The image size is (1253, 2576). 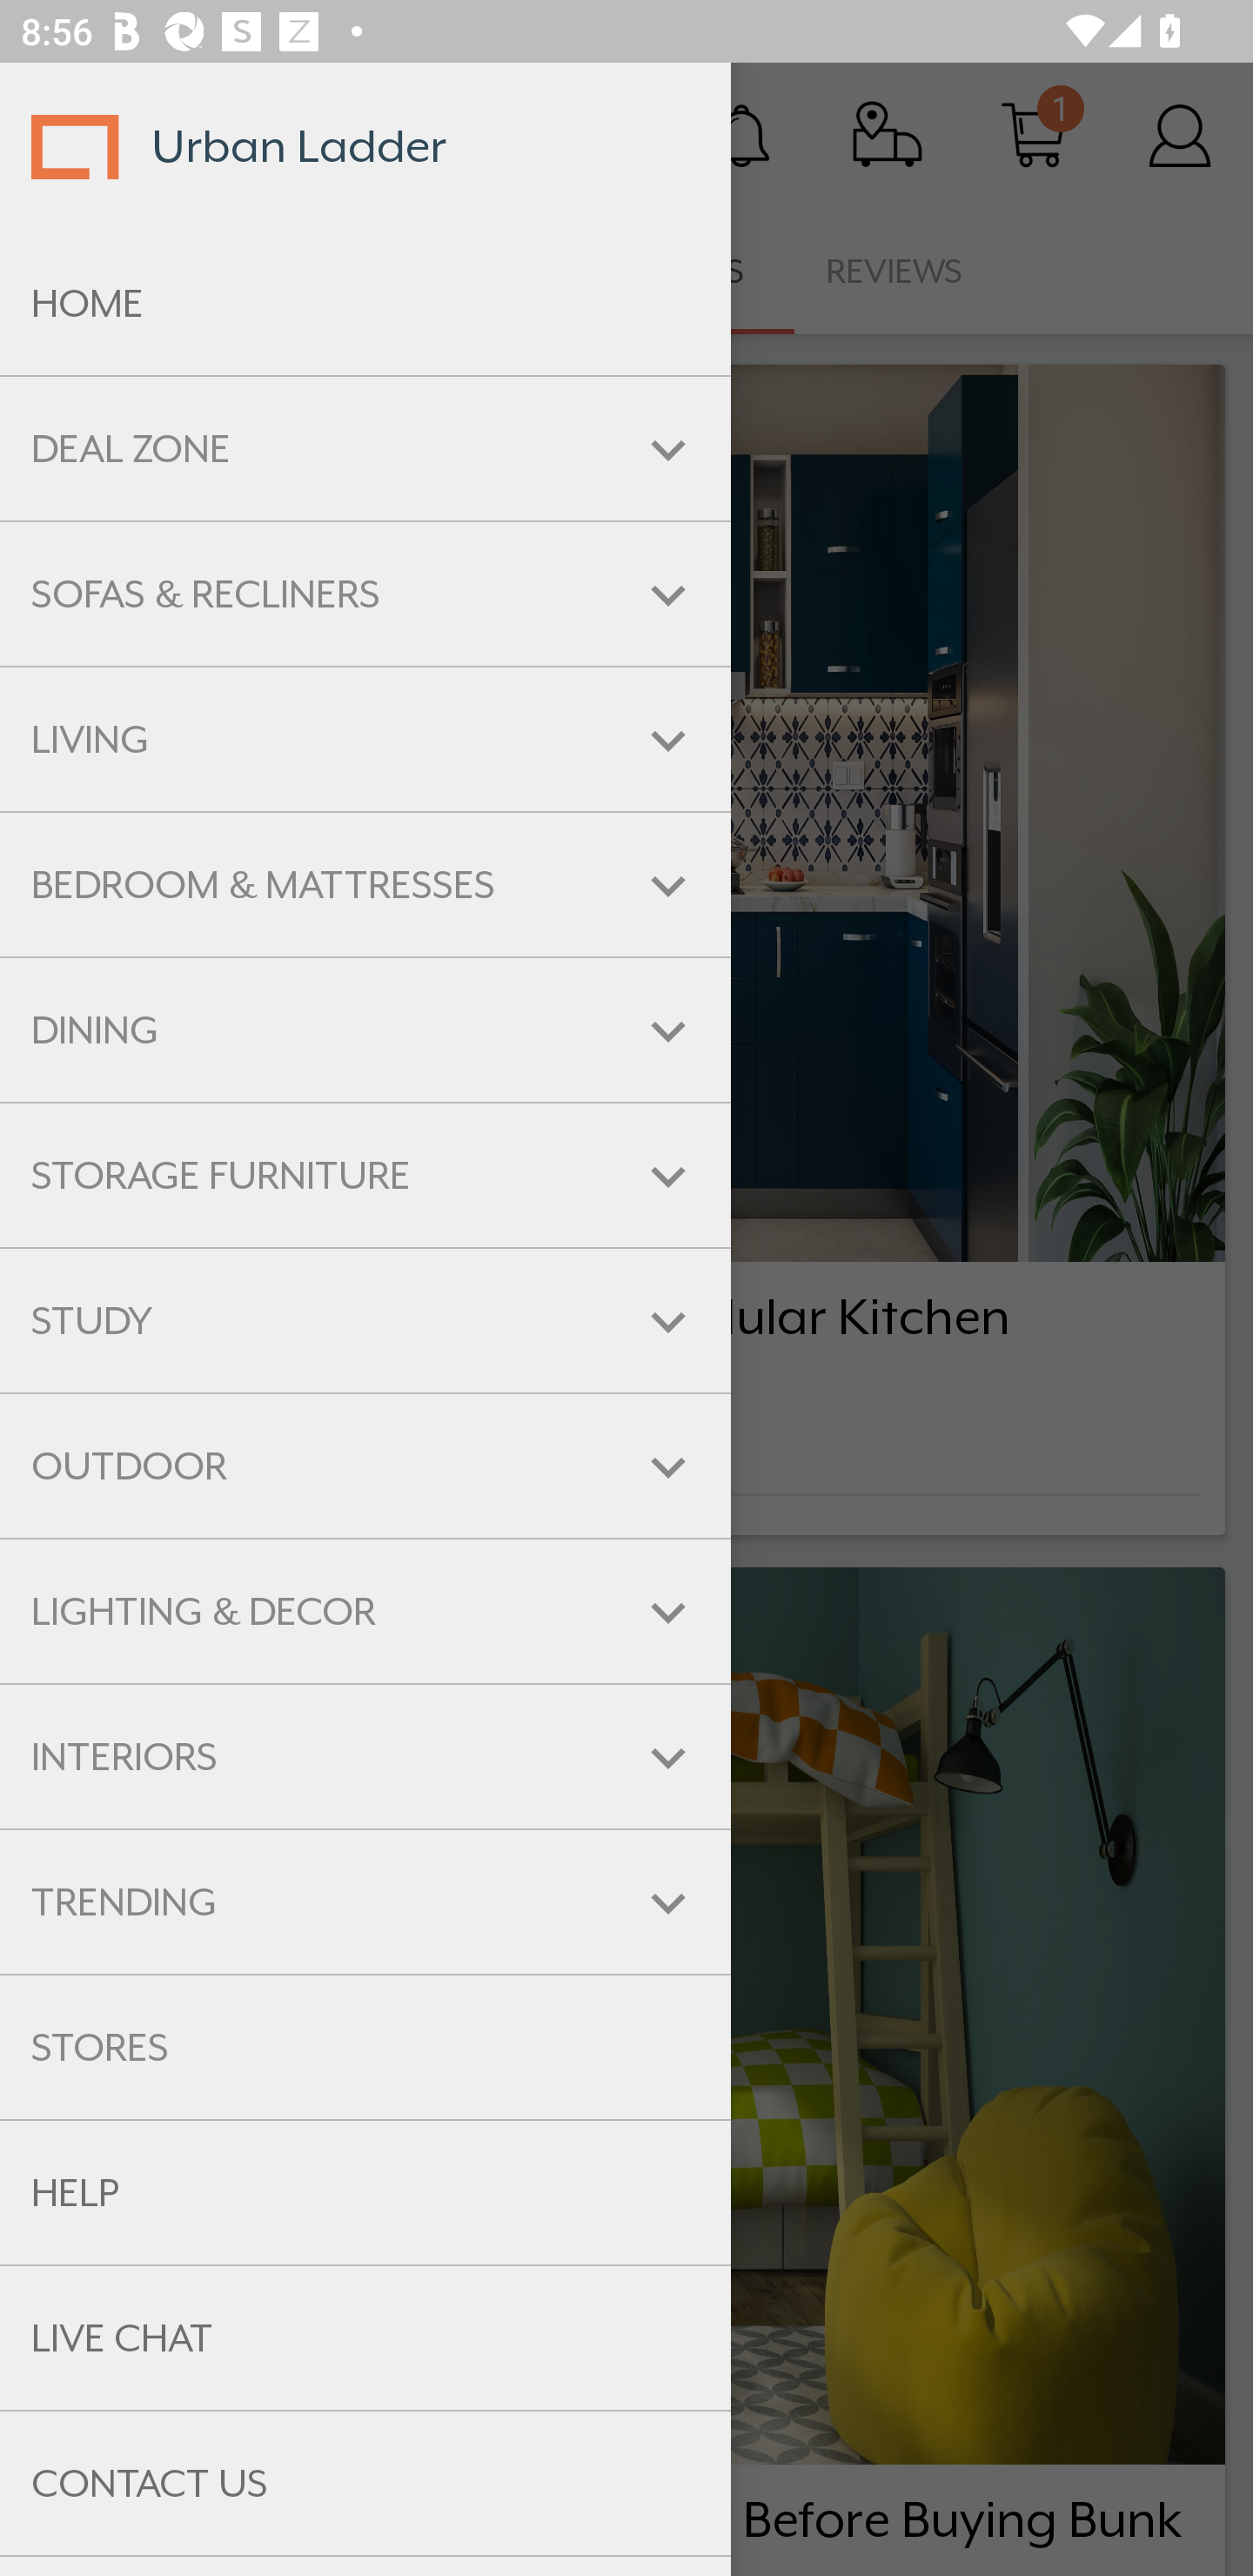 I want to click on LIGHTING & DECOR , so click(x=365, y=1611).